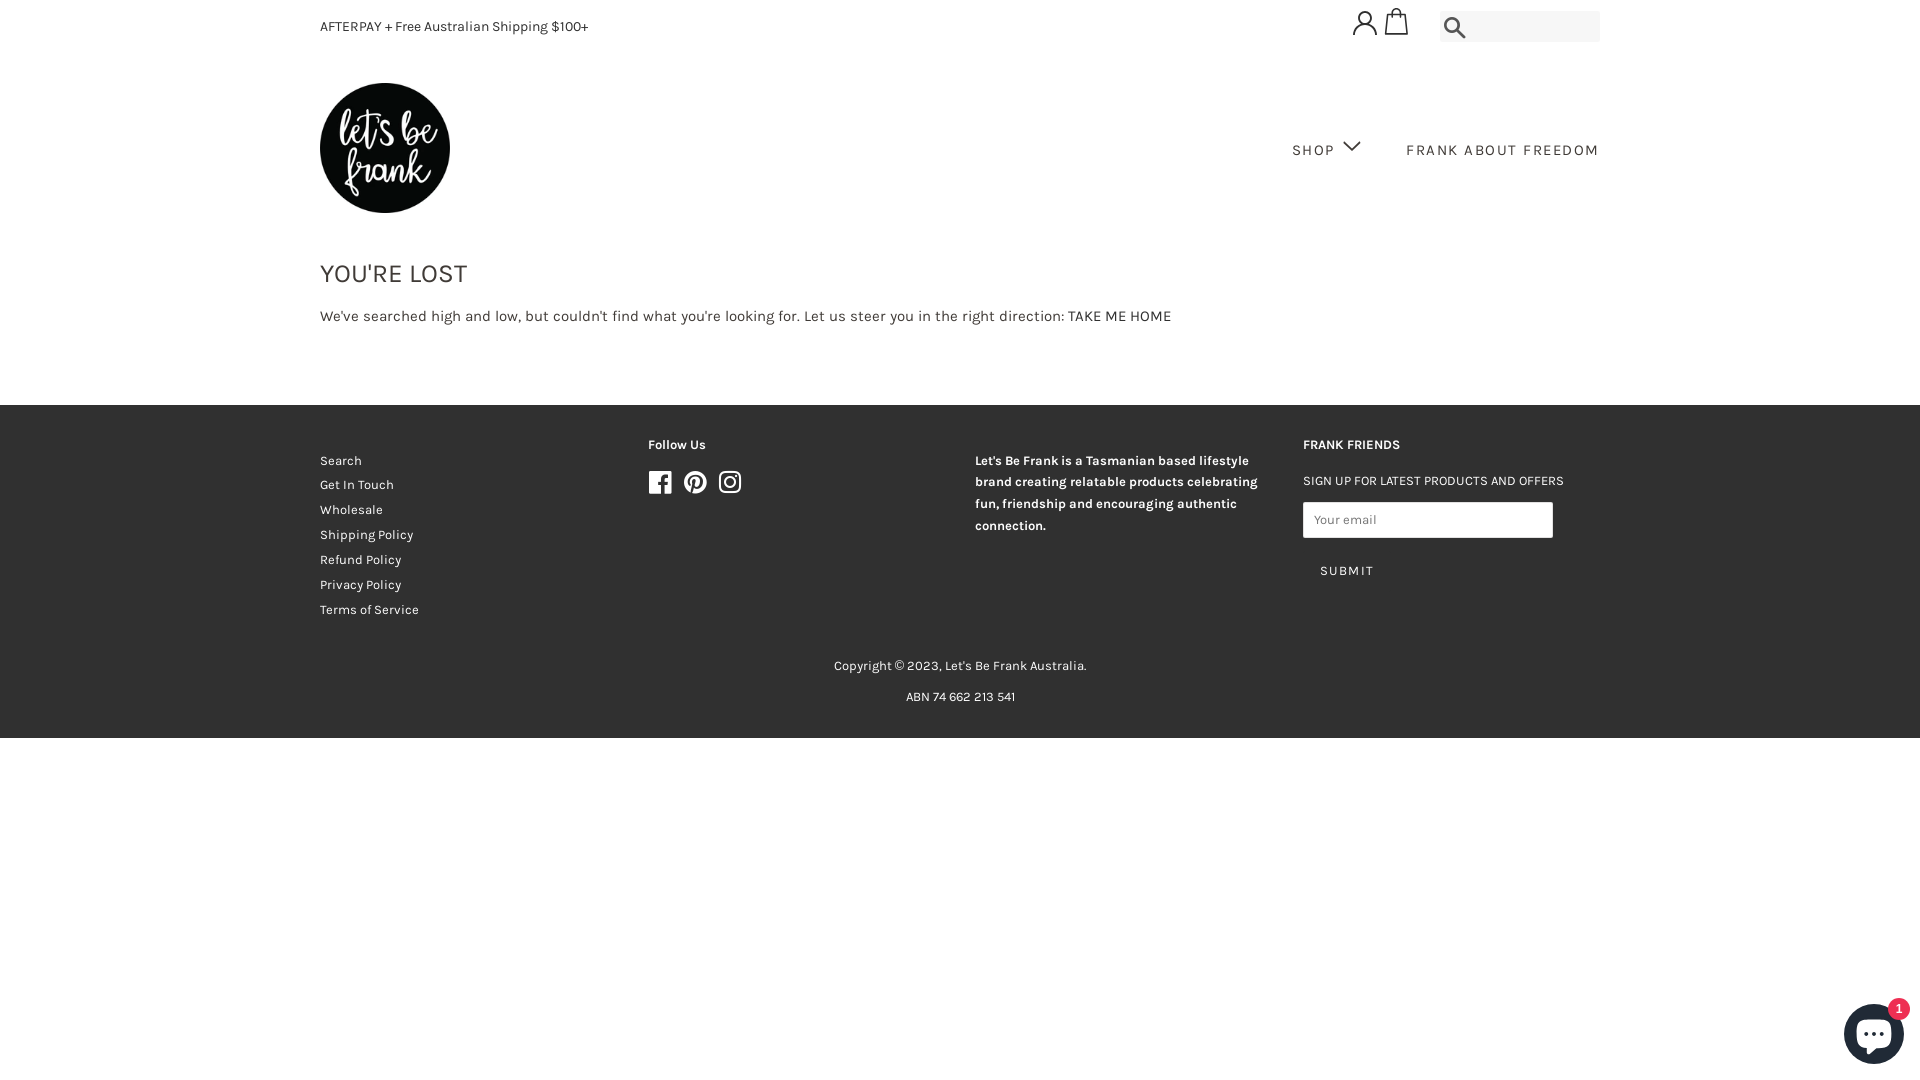 The width and height of the screenshot is (1920, 1080). Describe the element at coordinates (370, 610) in the screenshot. I see `Terms of Service` at that location.